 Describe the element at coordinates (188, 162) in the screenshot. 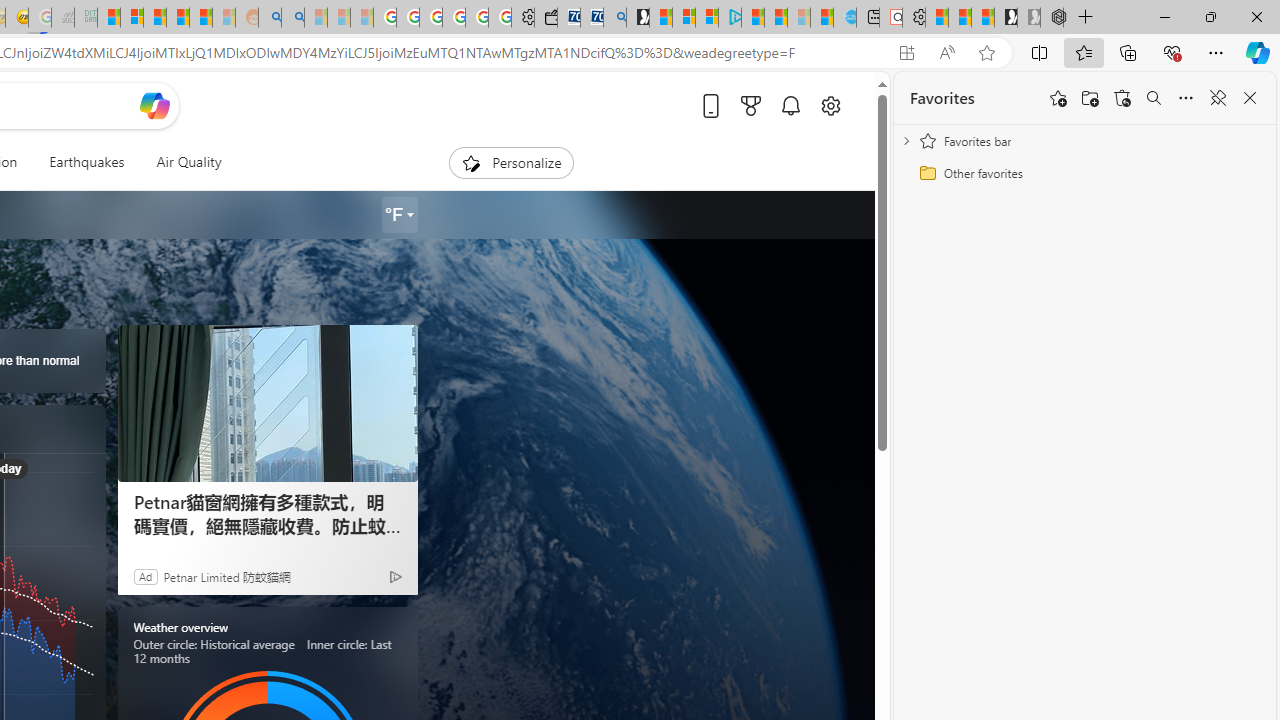

I see `Air Quality` at that location.